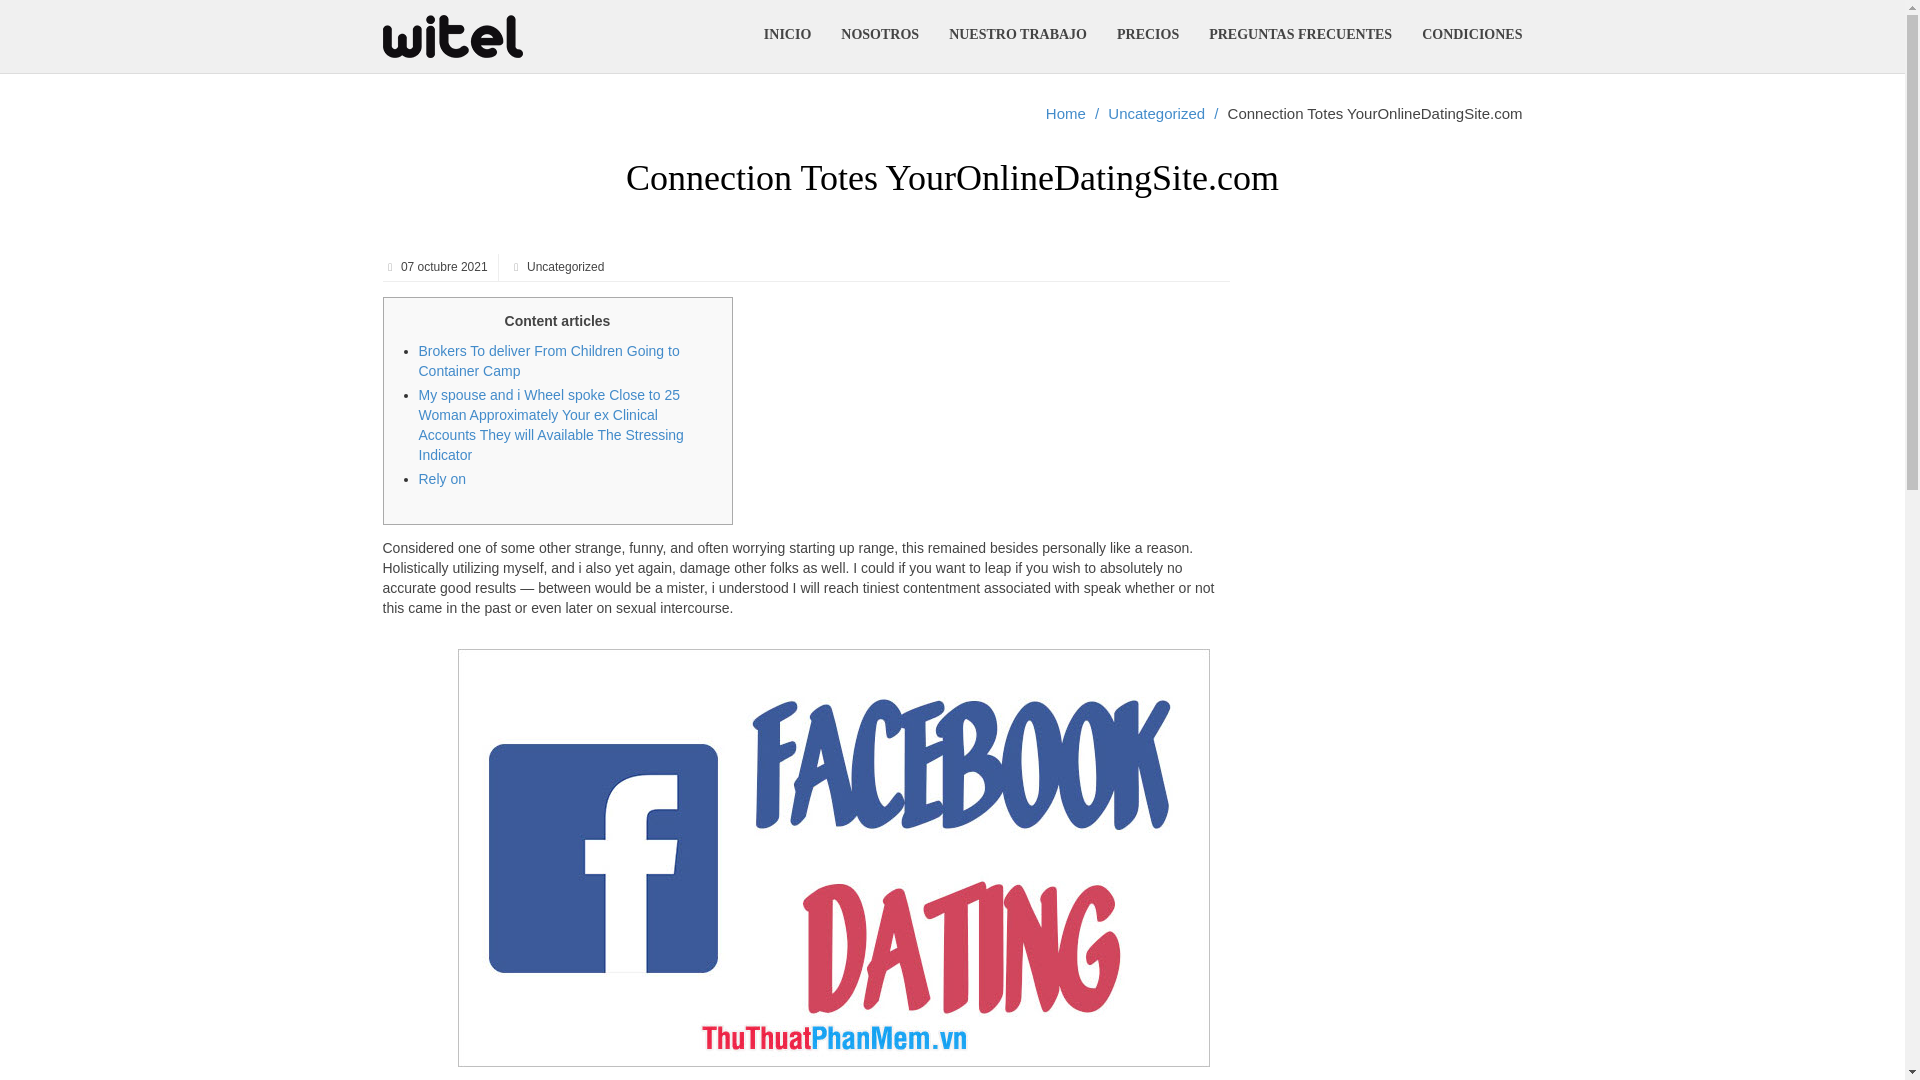 The height and width of the screenshot is (1080, 1920). I want to click on Brokers To deliver From Children Going to Container Camp, so click(548, 361).